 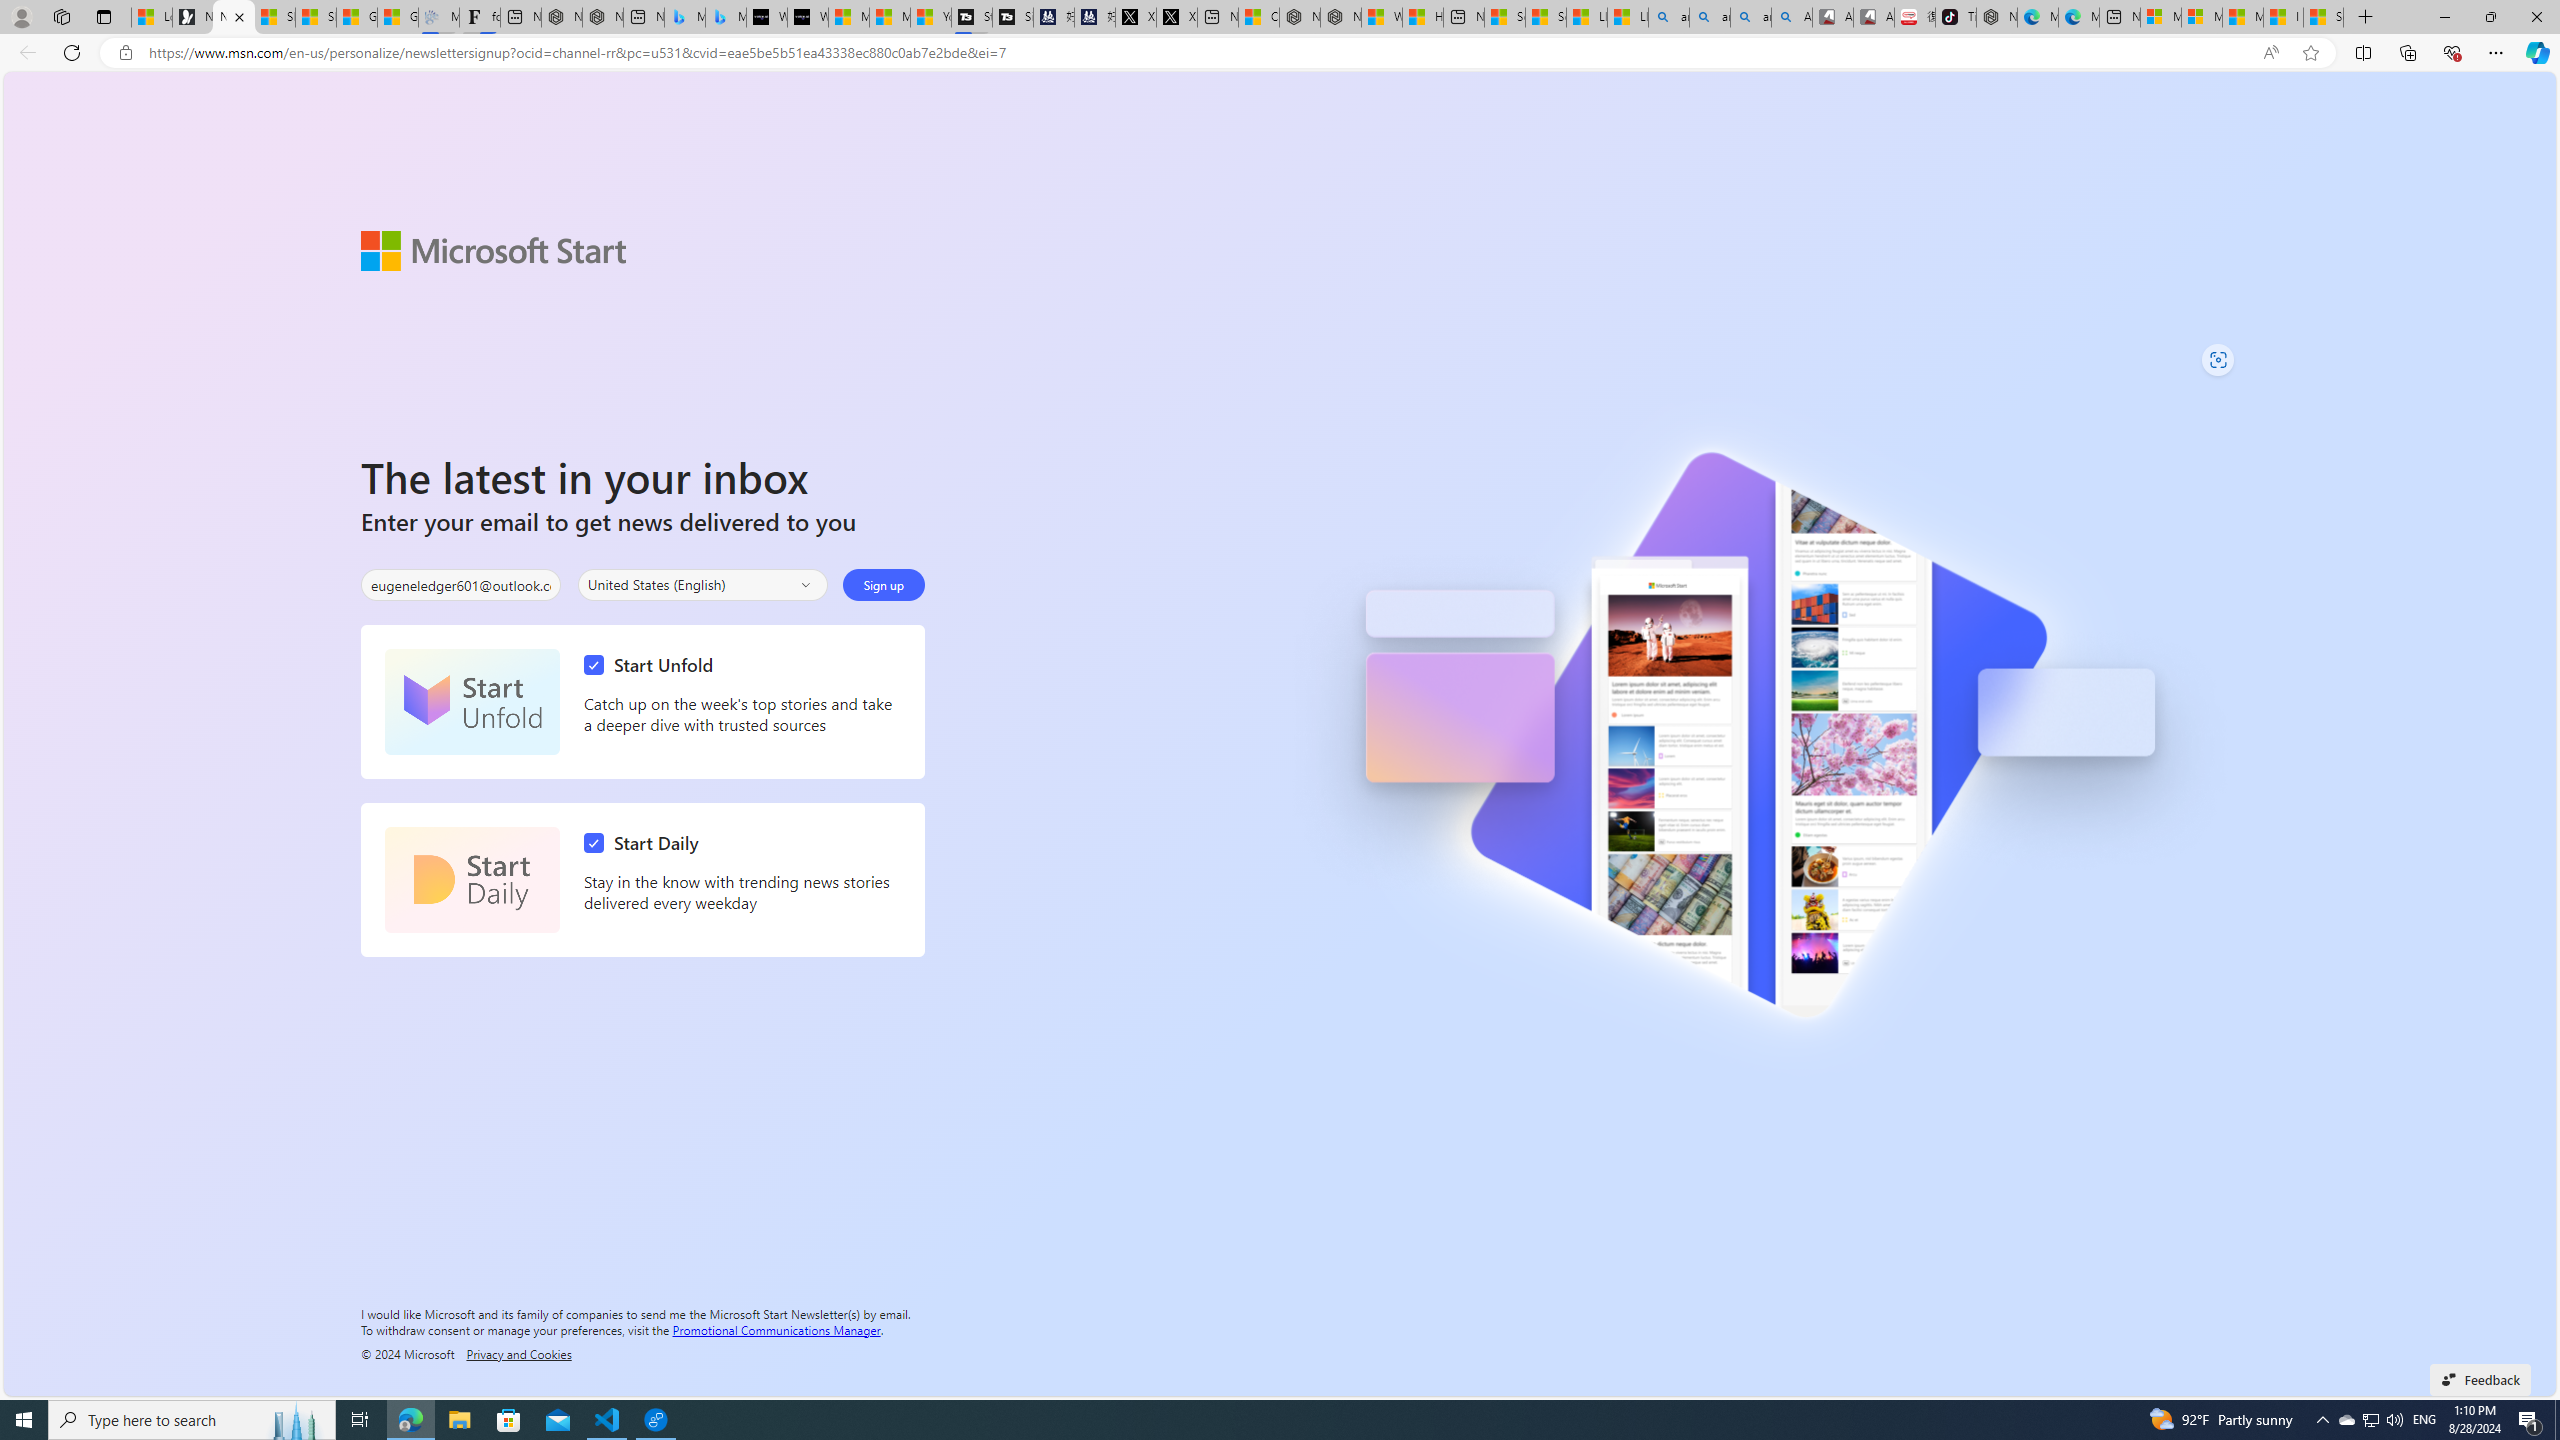 What do you see at coordinates (2244, 17) in the screenshot?
I see `Microsoft Start` at bounding box center [2244, 17].